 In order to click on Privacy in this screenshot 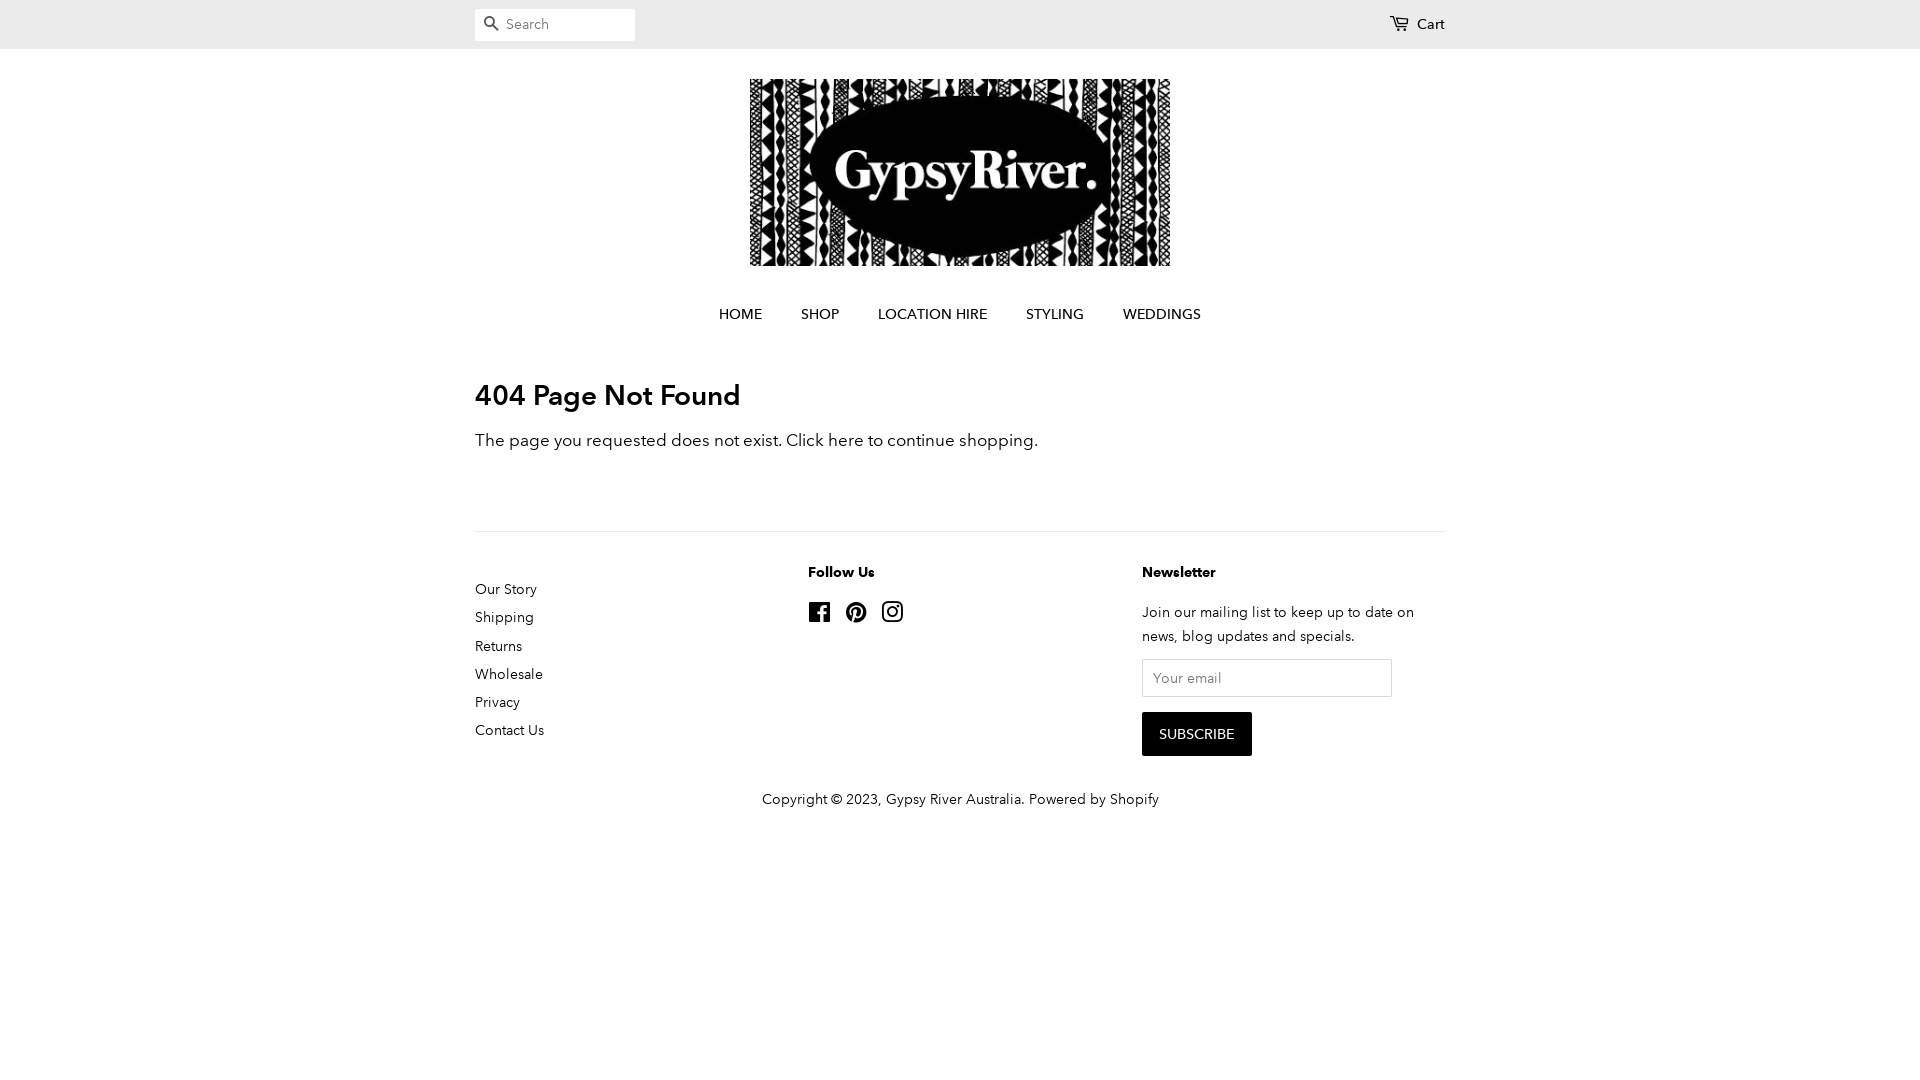, I will do `click(498, 702)`.